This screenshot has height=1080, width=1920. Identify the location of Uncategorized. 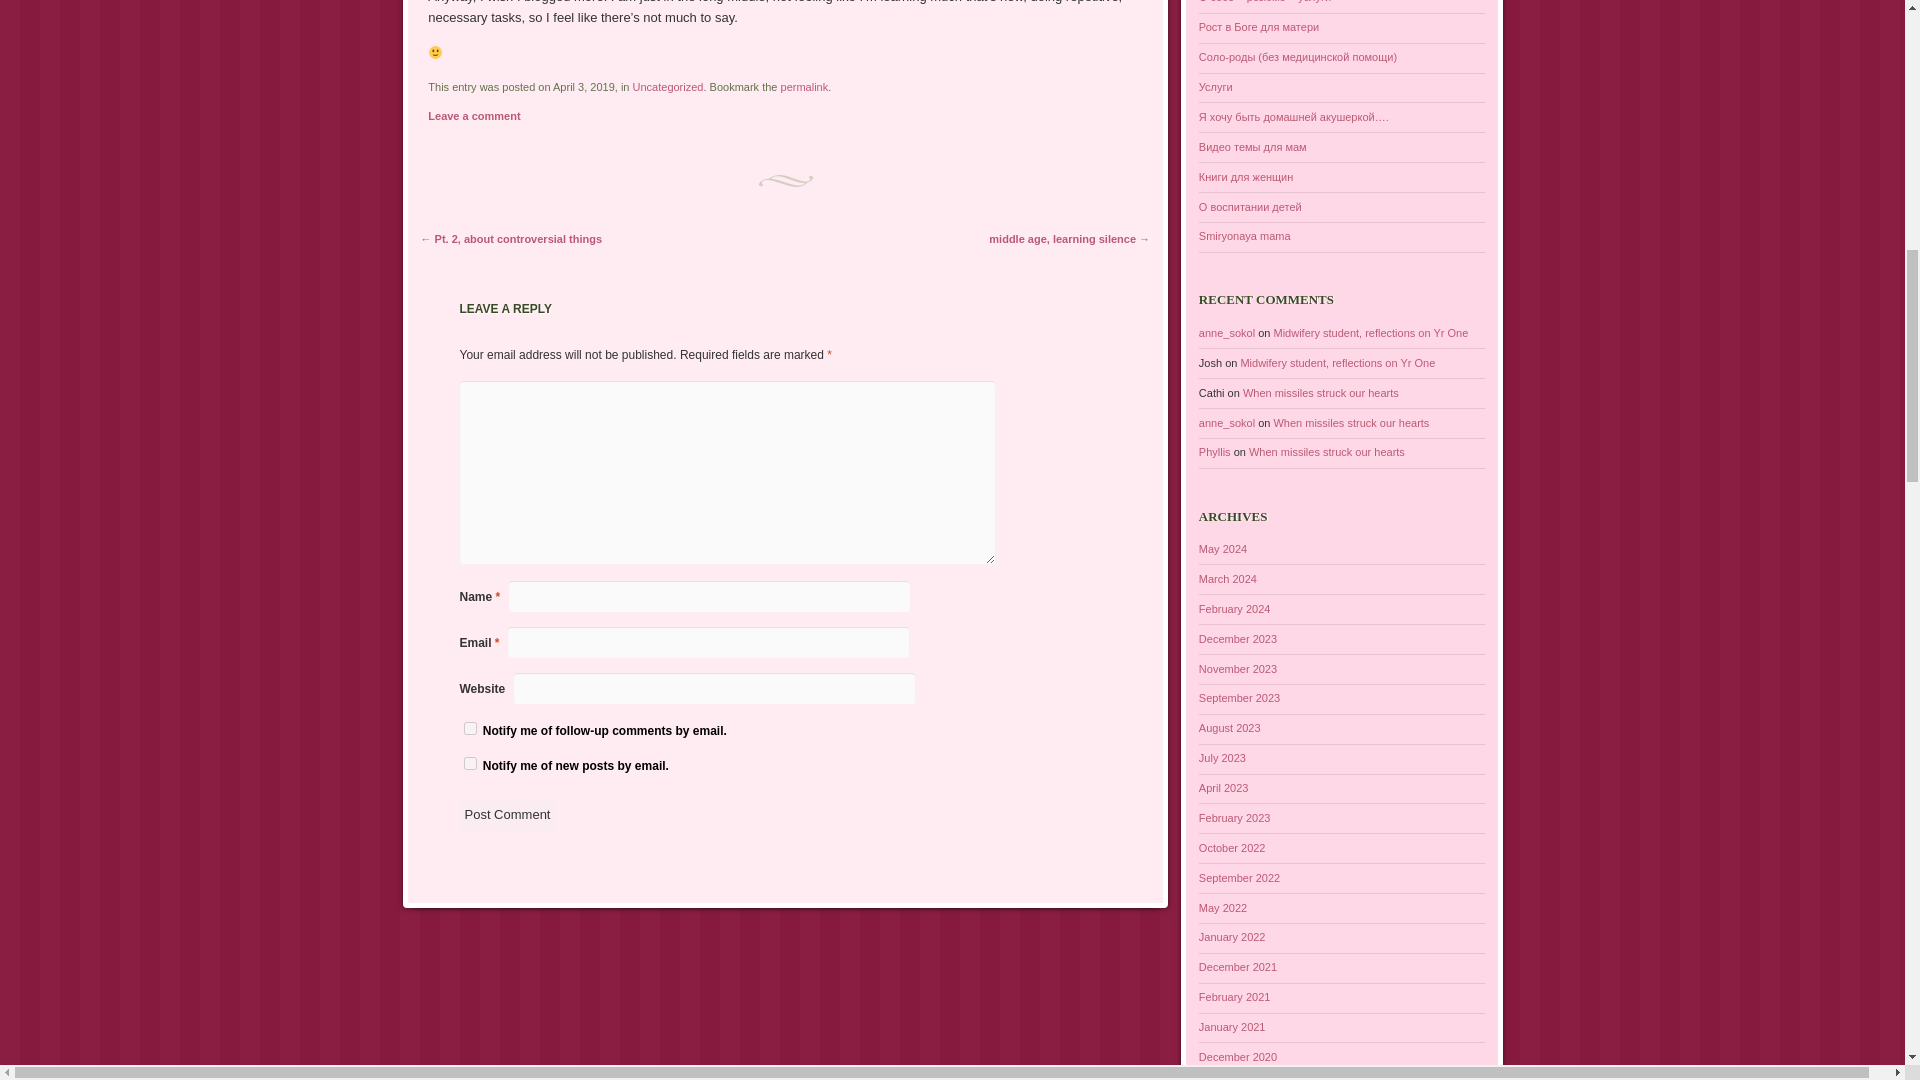
(668, 86).